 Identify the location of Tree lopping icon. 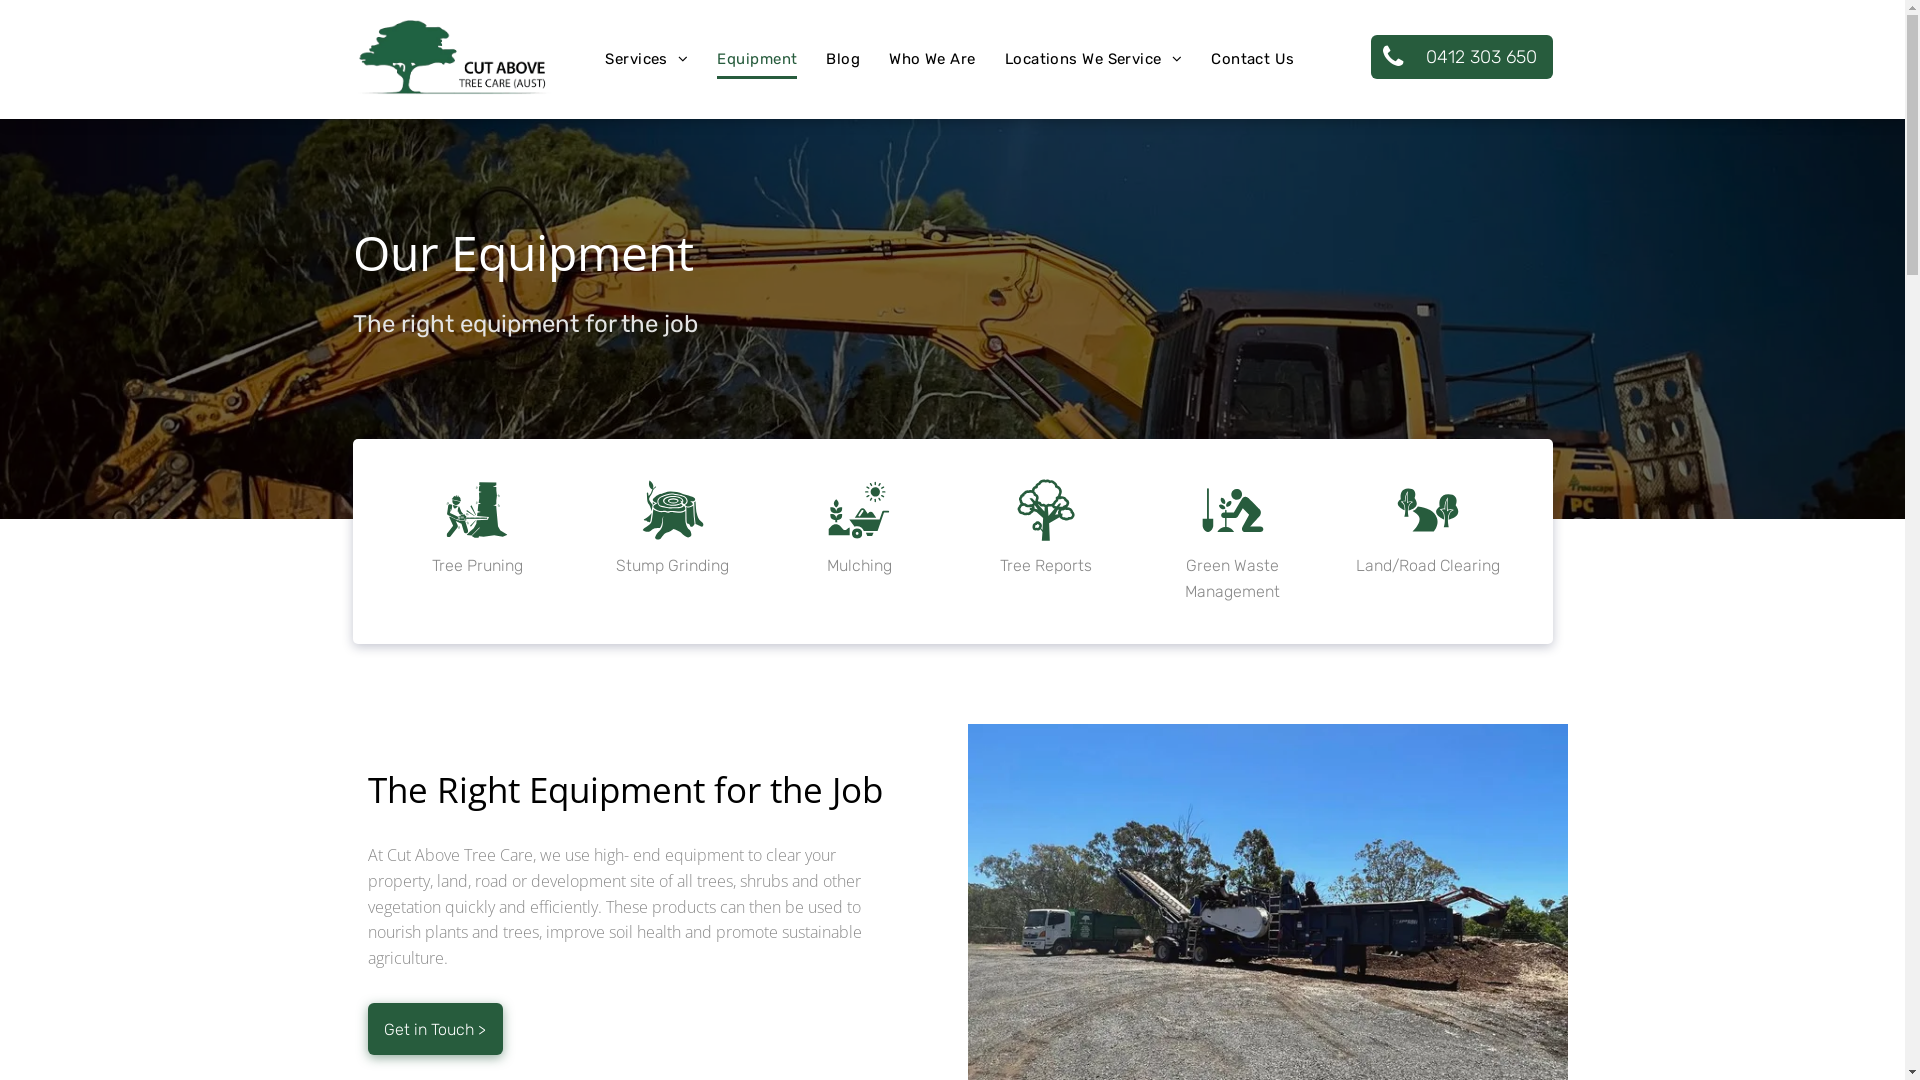
(476, 510).